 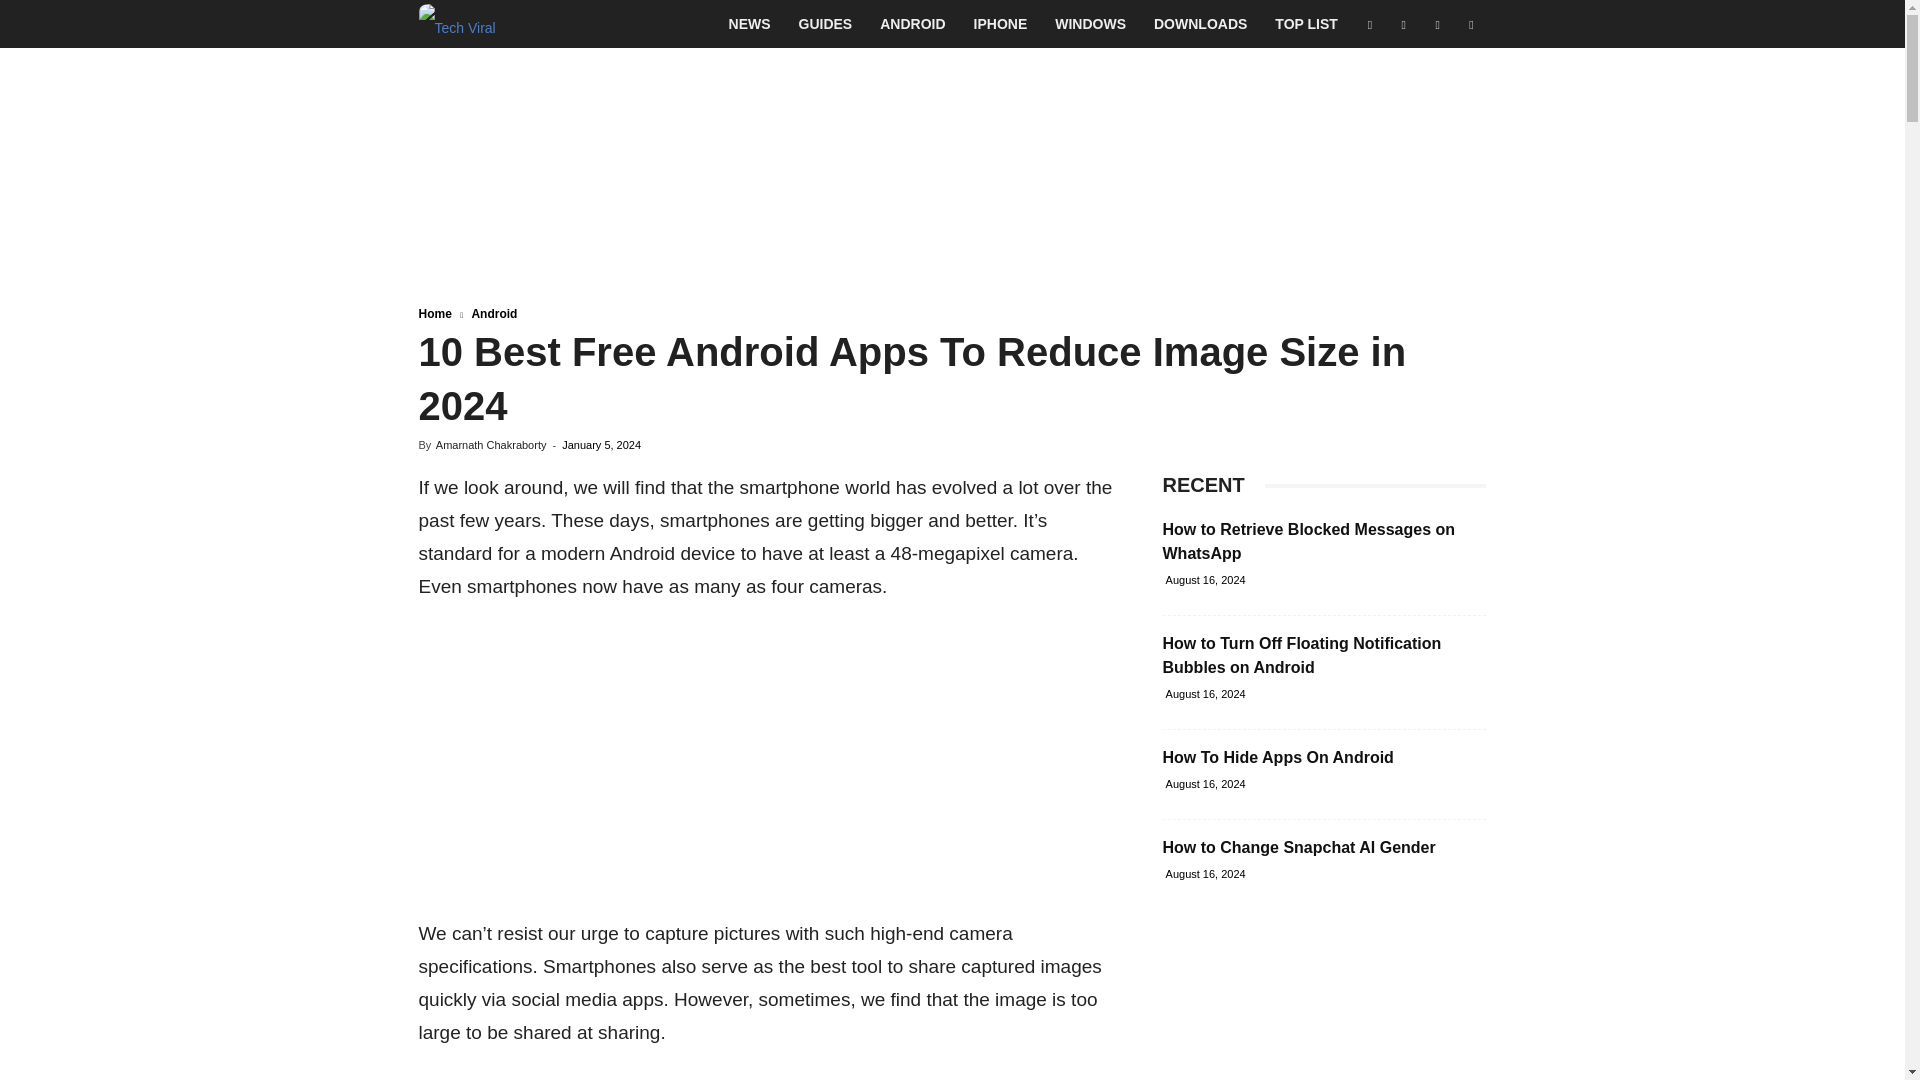 I want to click on DOWNLOADS, so click(x=1200, y=24).